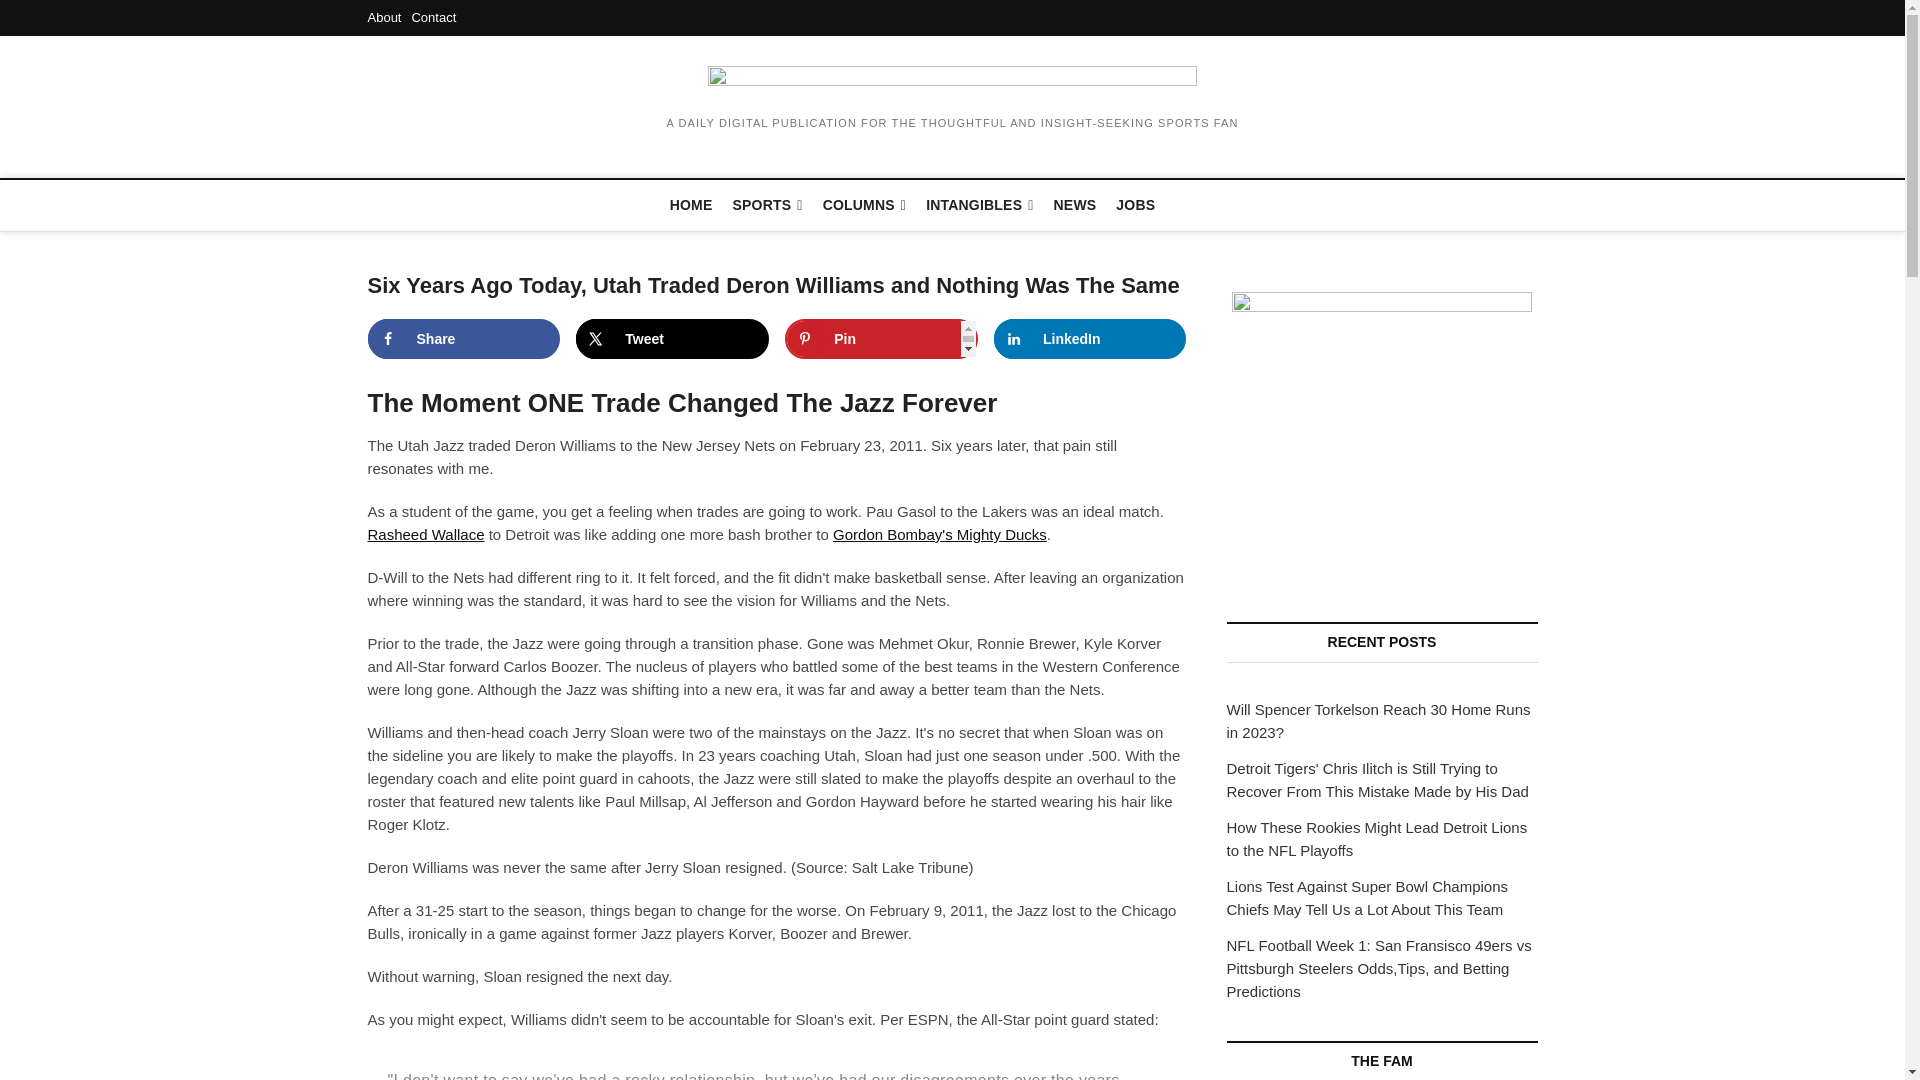  I want to click on SPORTS, so click(768, 206).